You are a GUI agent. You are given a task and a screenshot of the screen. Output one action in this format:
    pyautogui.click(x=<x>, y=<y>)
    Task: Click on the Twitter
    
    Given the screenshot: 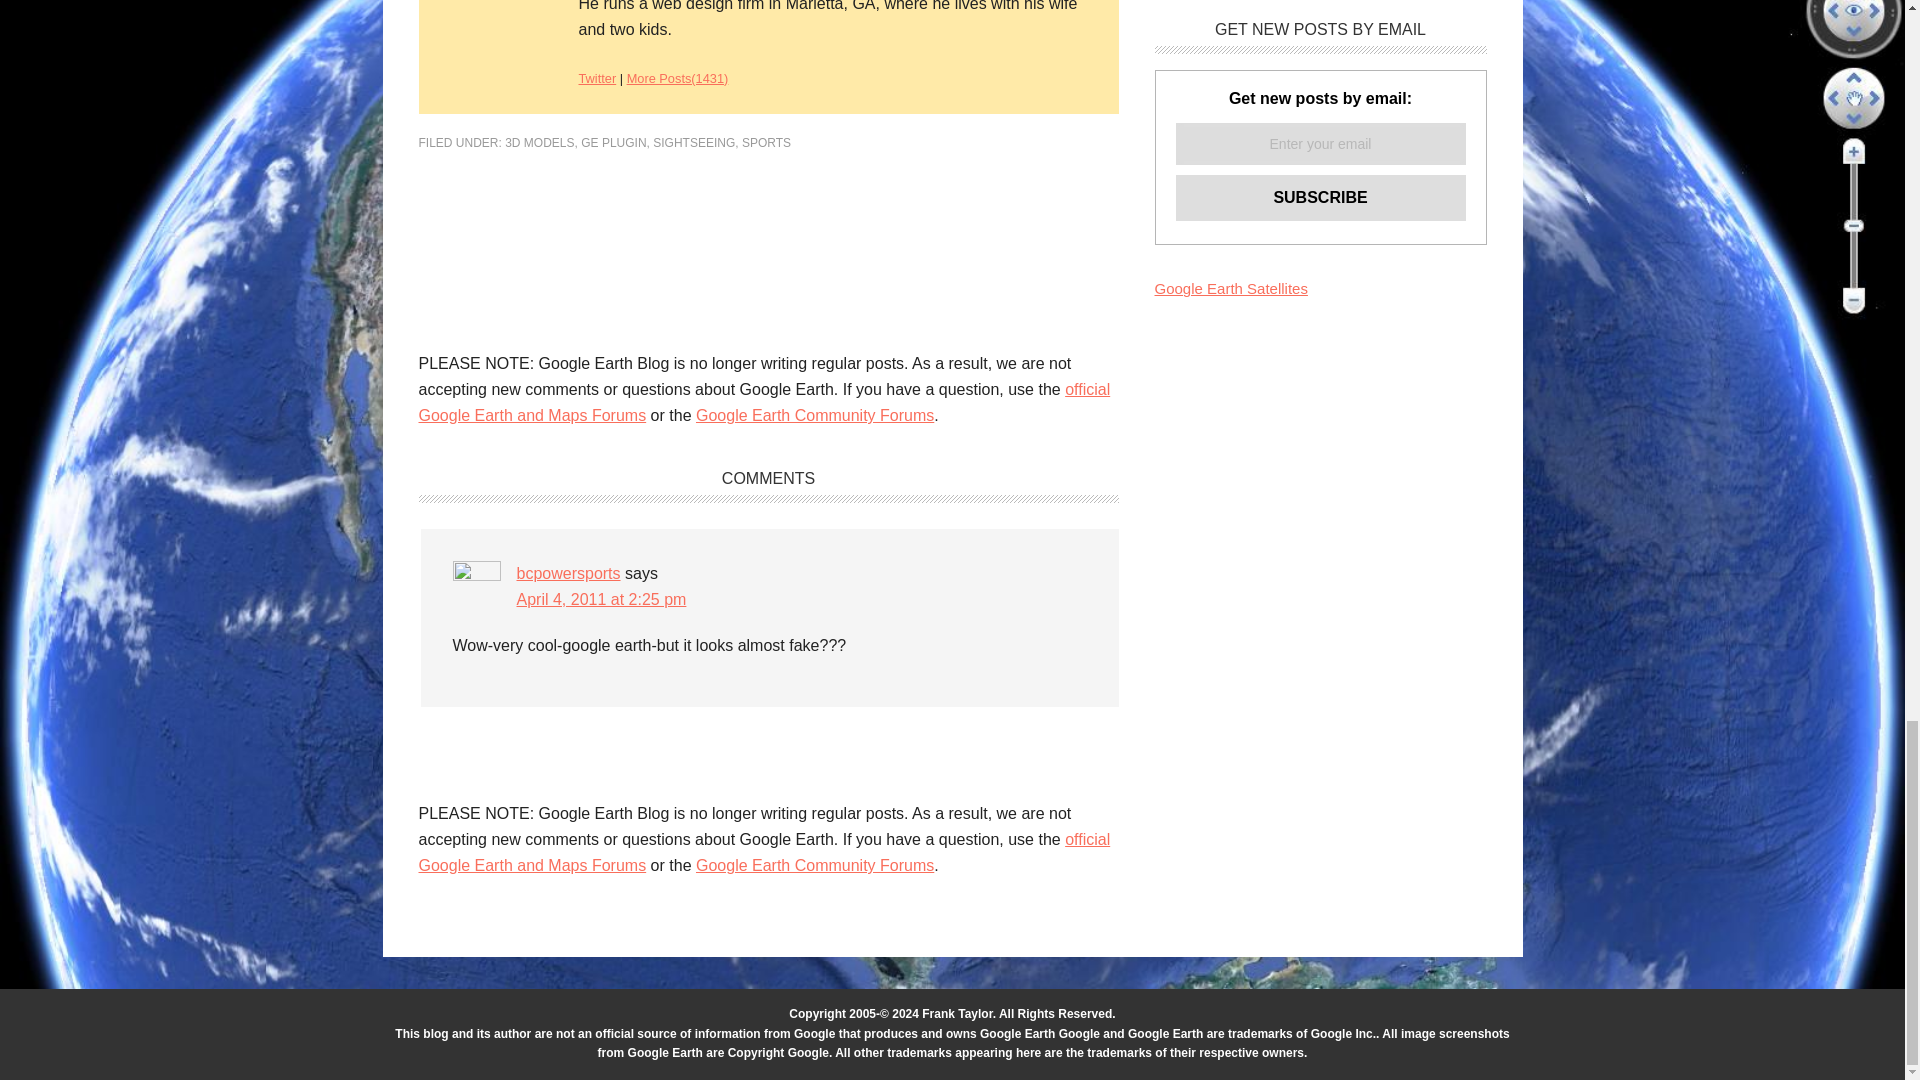 What is the action you would take?
    pyautogui.click(x=596, y=78)
    